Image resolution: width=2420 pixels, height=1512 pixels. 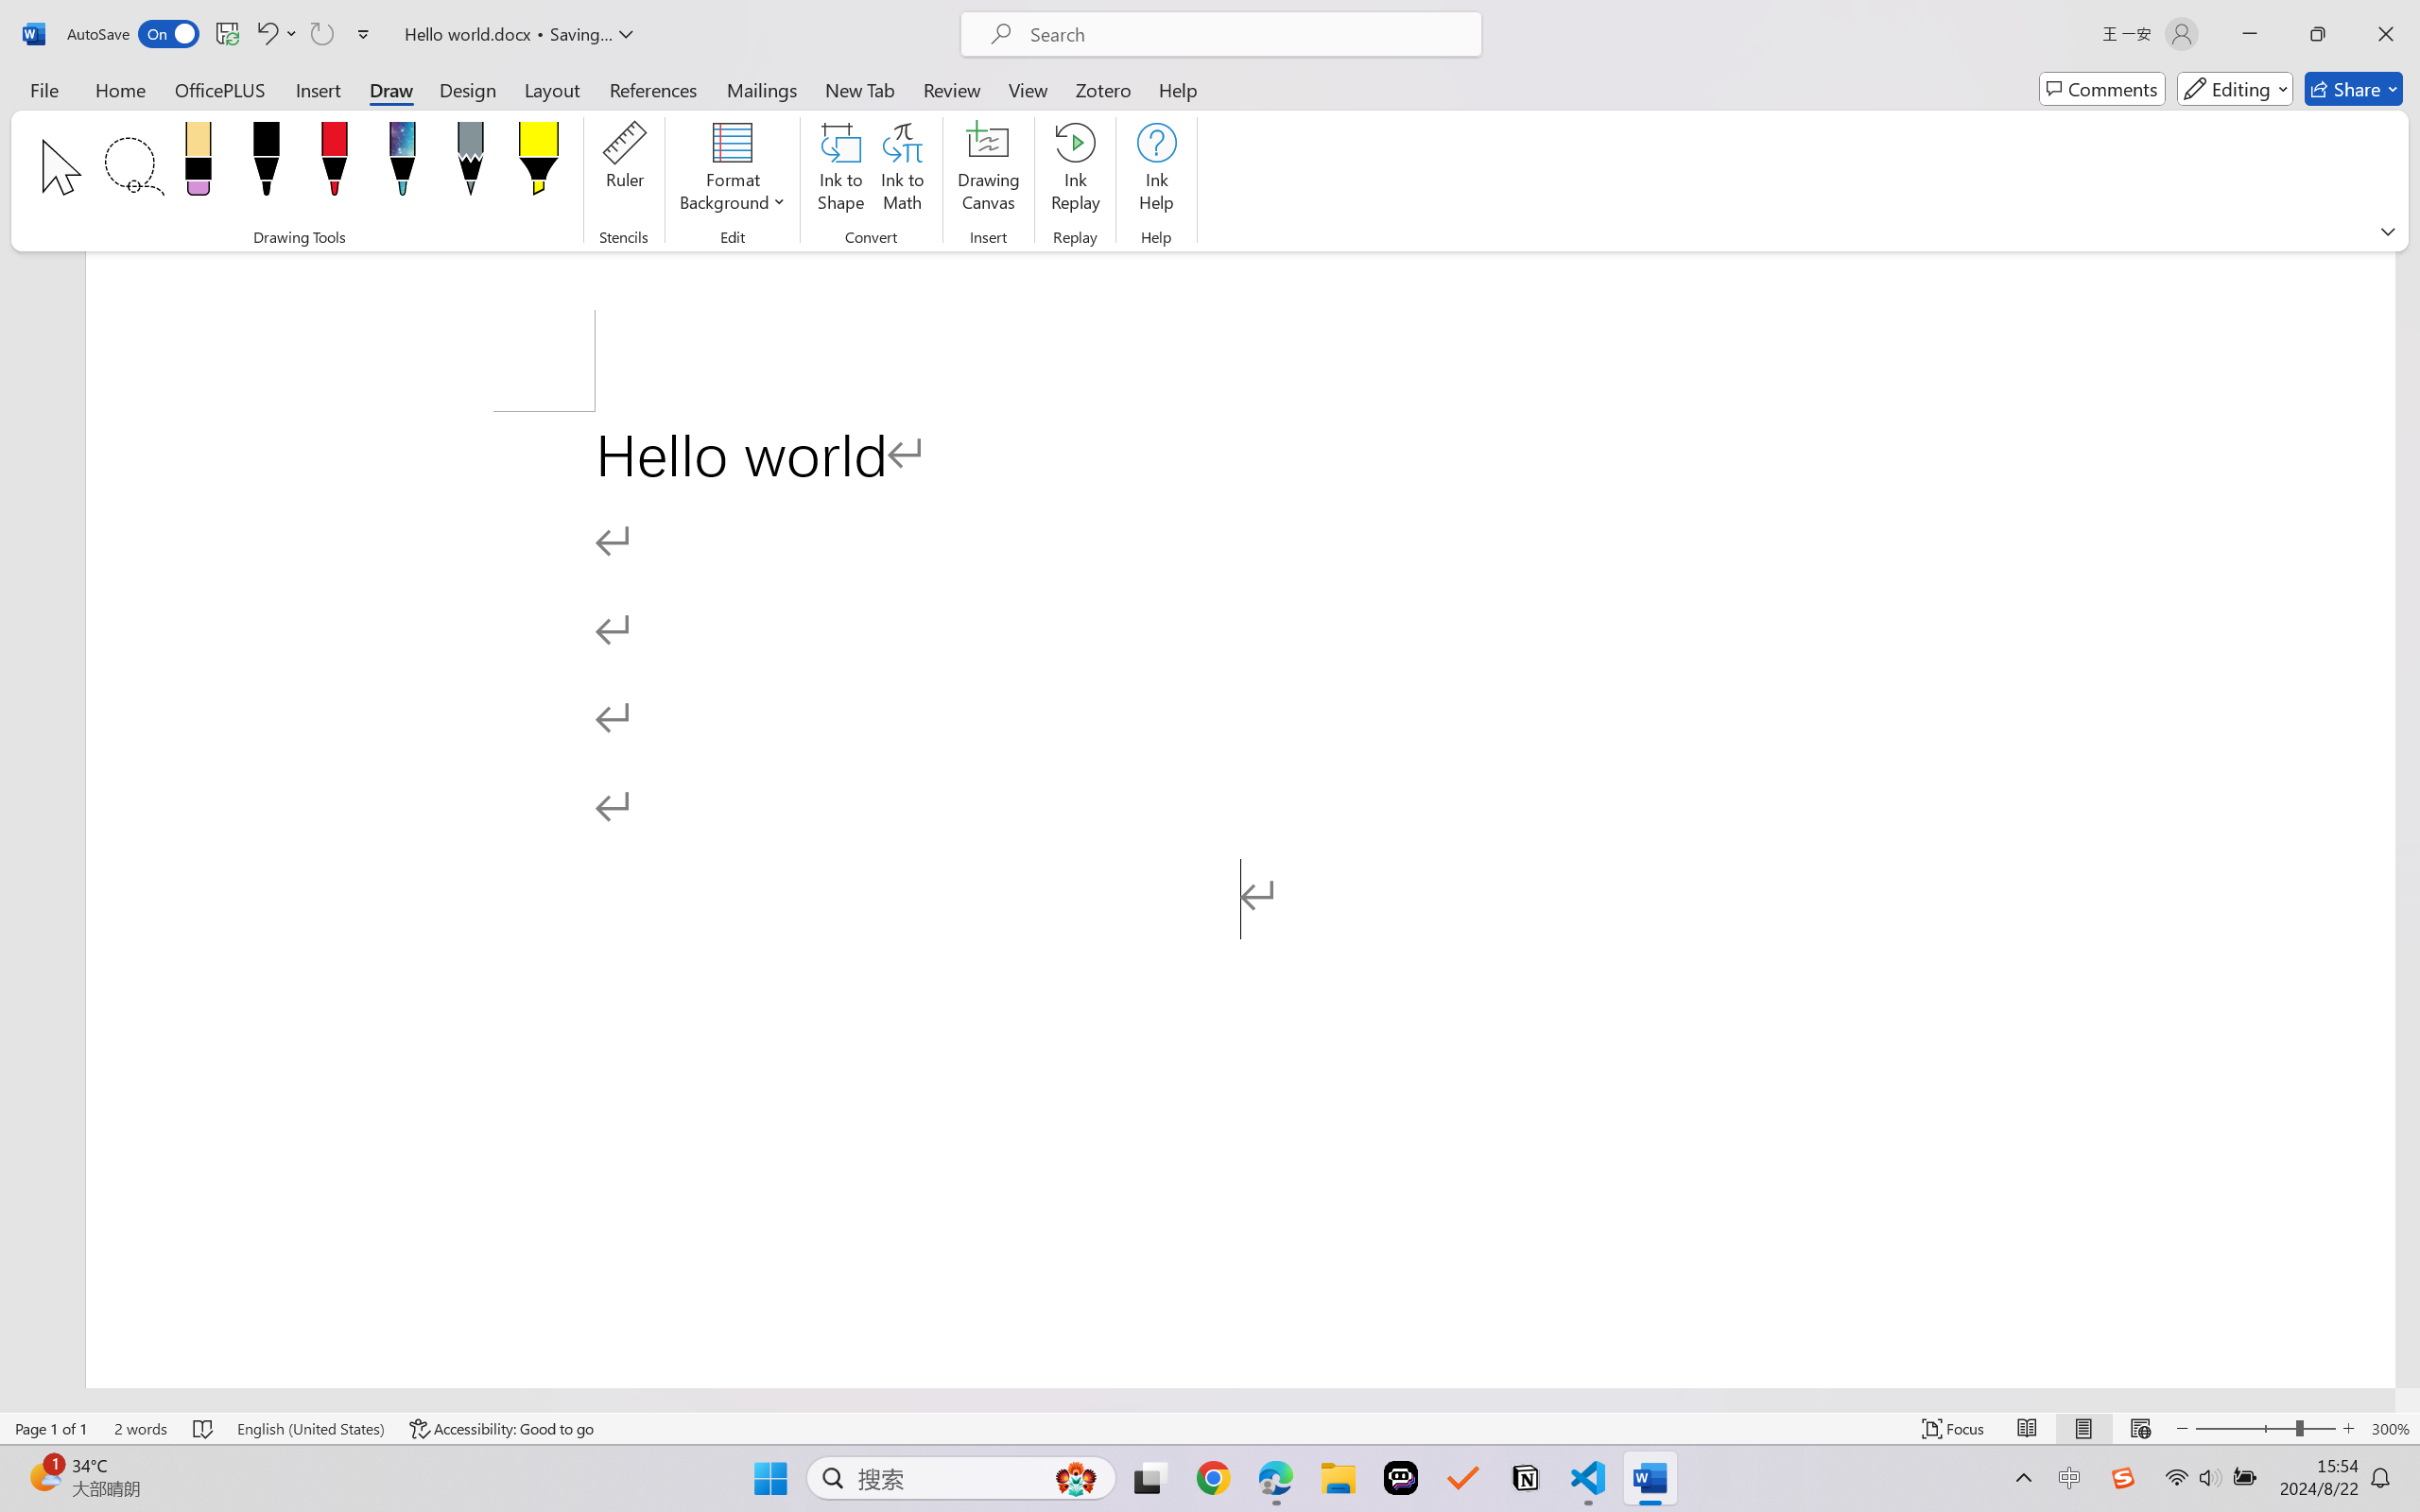 What do you see at coordinates (989, 170) in the screenshot?
I see `Drawing Canvas` at bounding box center [989, 170].